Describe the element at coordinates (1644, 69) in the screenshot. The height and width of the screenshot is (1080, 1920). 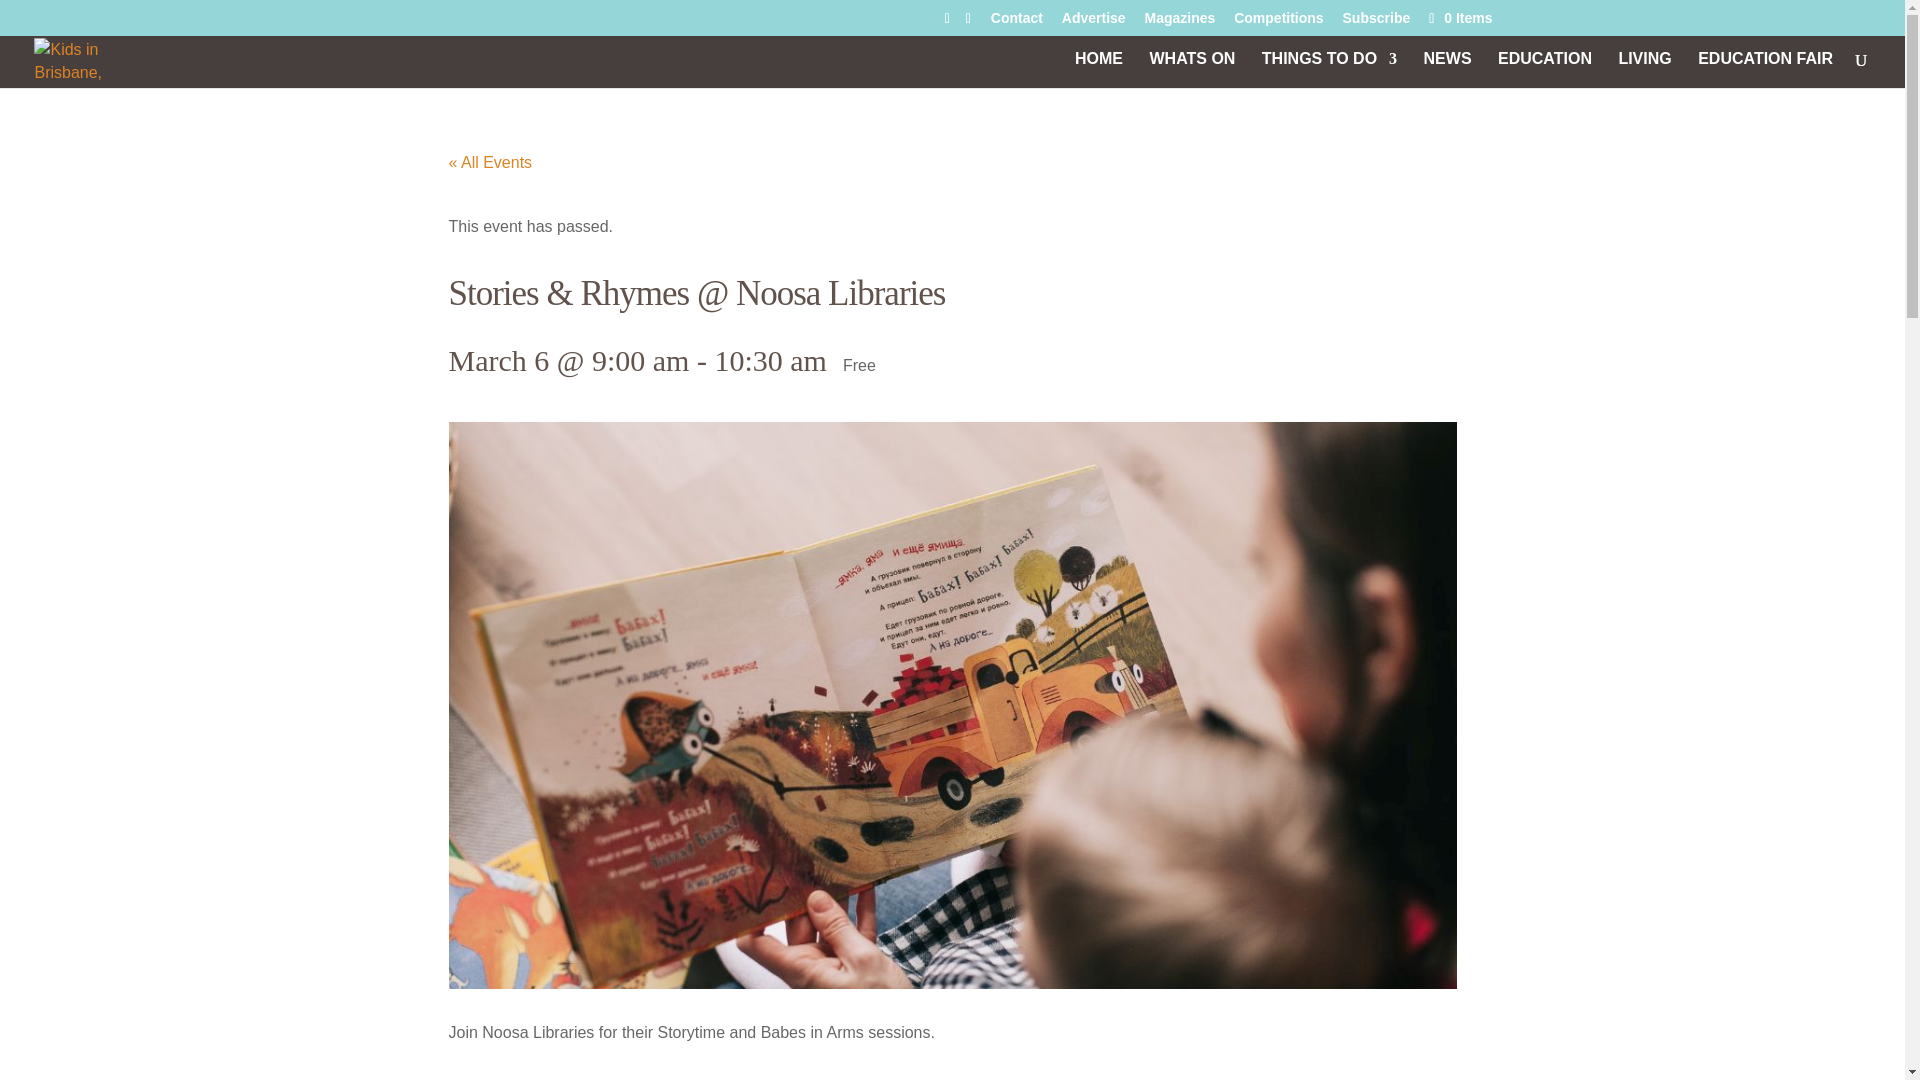
I see `LIVING` at that location.